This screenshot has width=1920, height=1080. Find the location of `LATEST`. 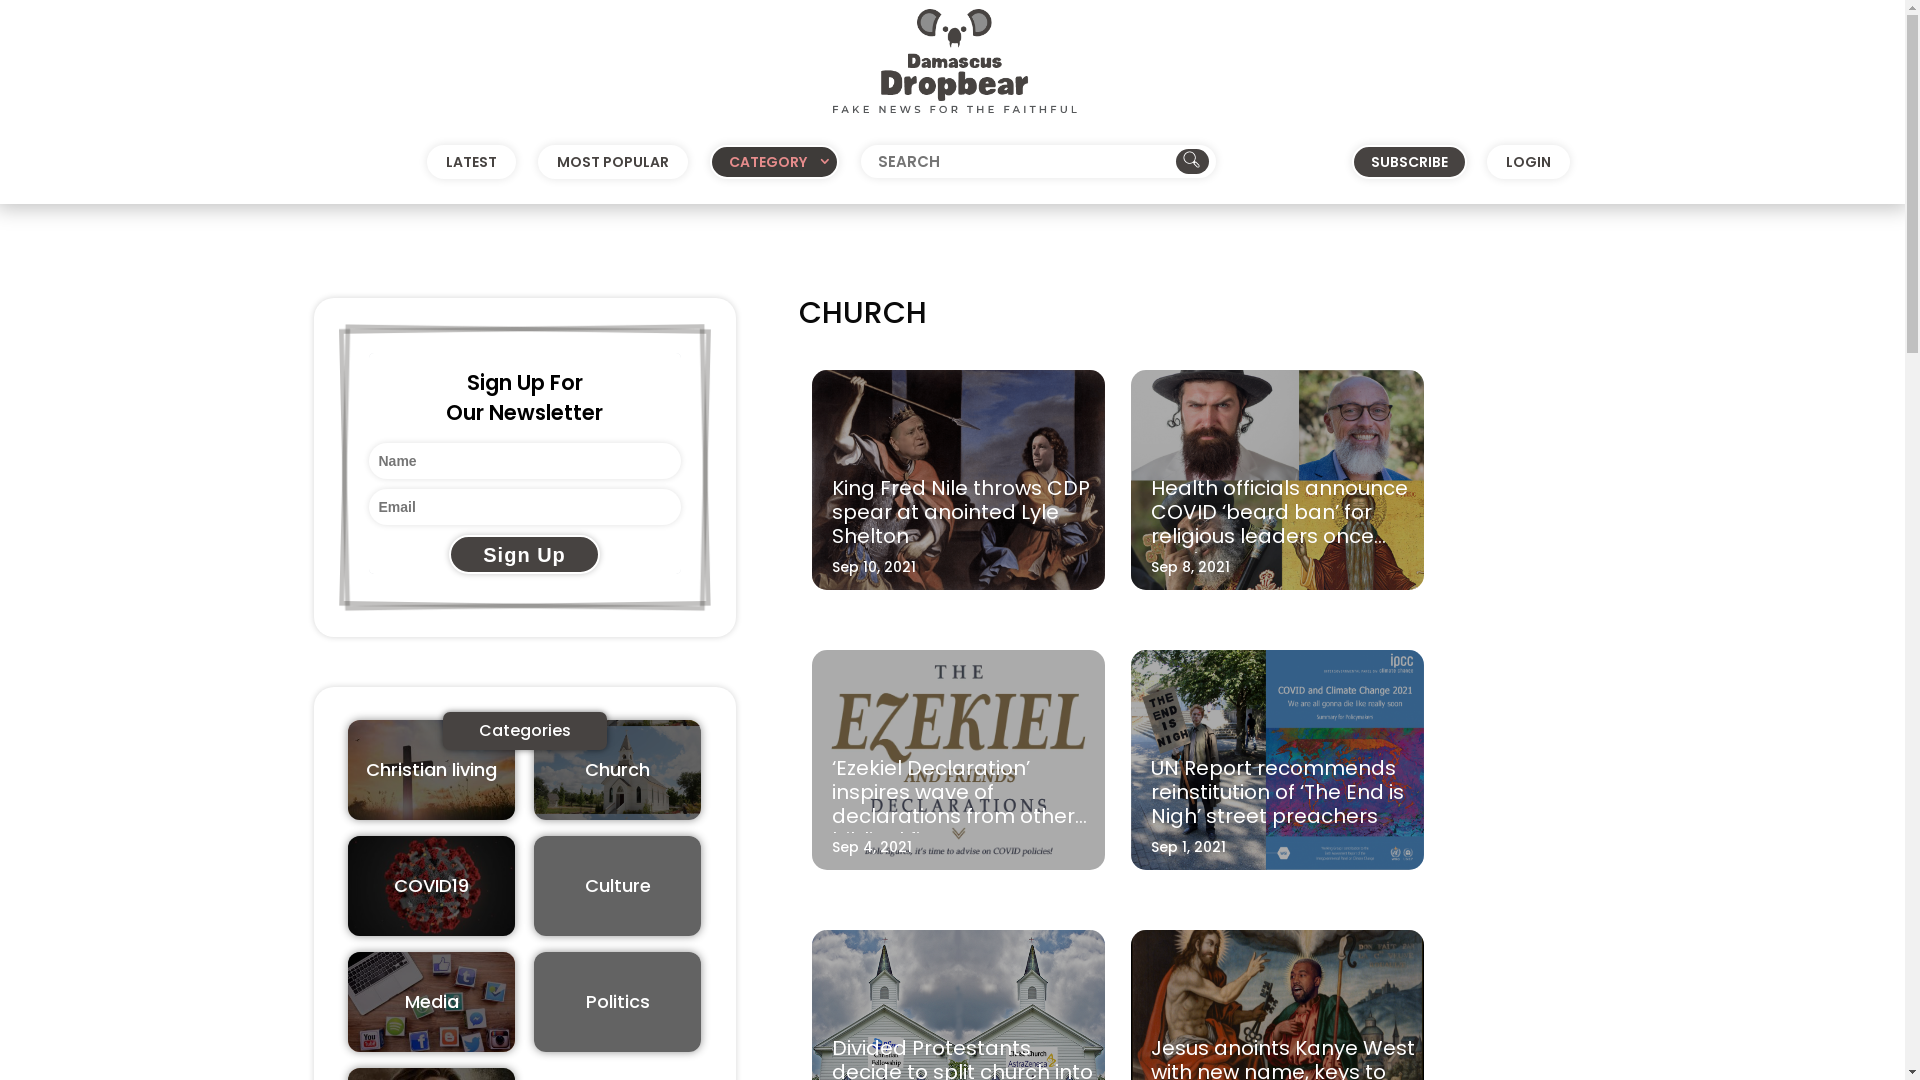

LATEST is located at coordinates (472, 162).